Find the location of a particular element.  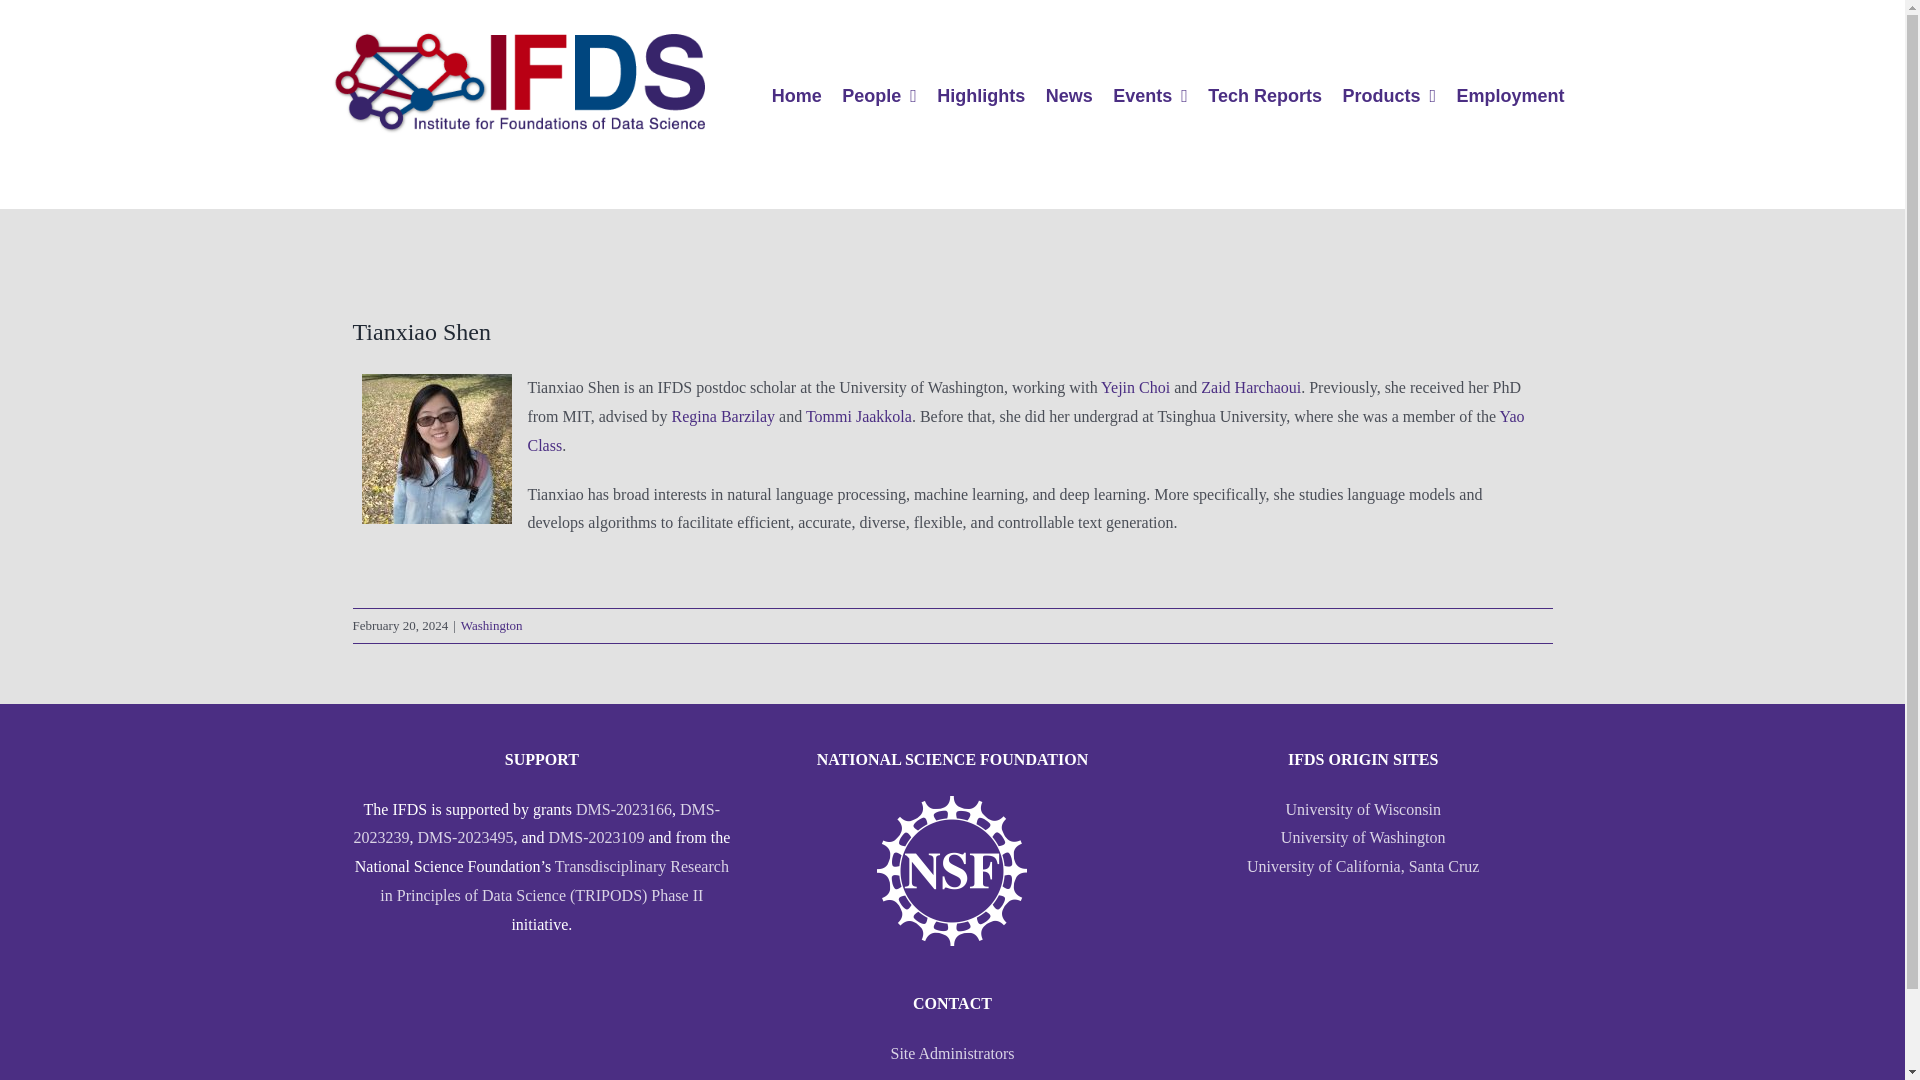

Yao Class is located at coordinates (1025, 430).